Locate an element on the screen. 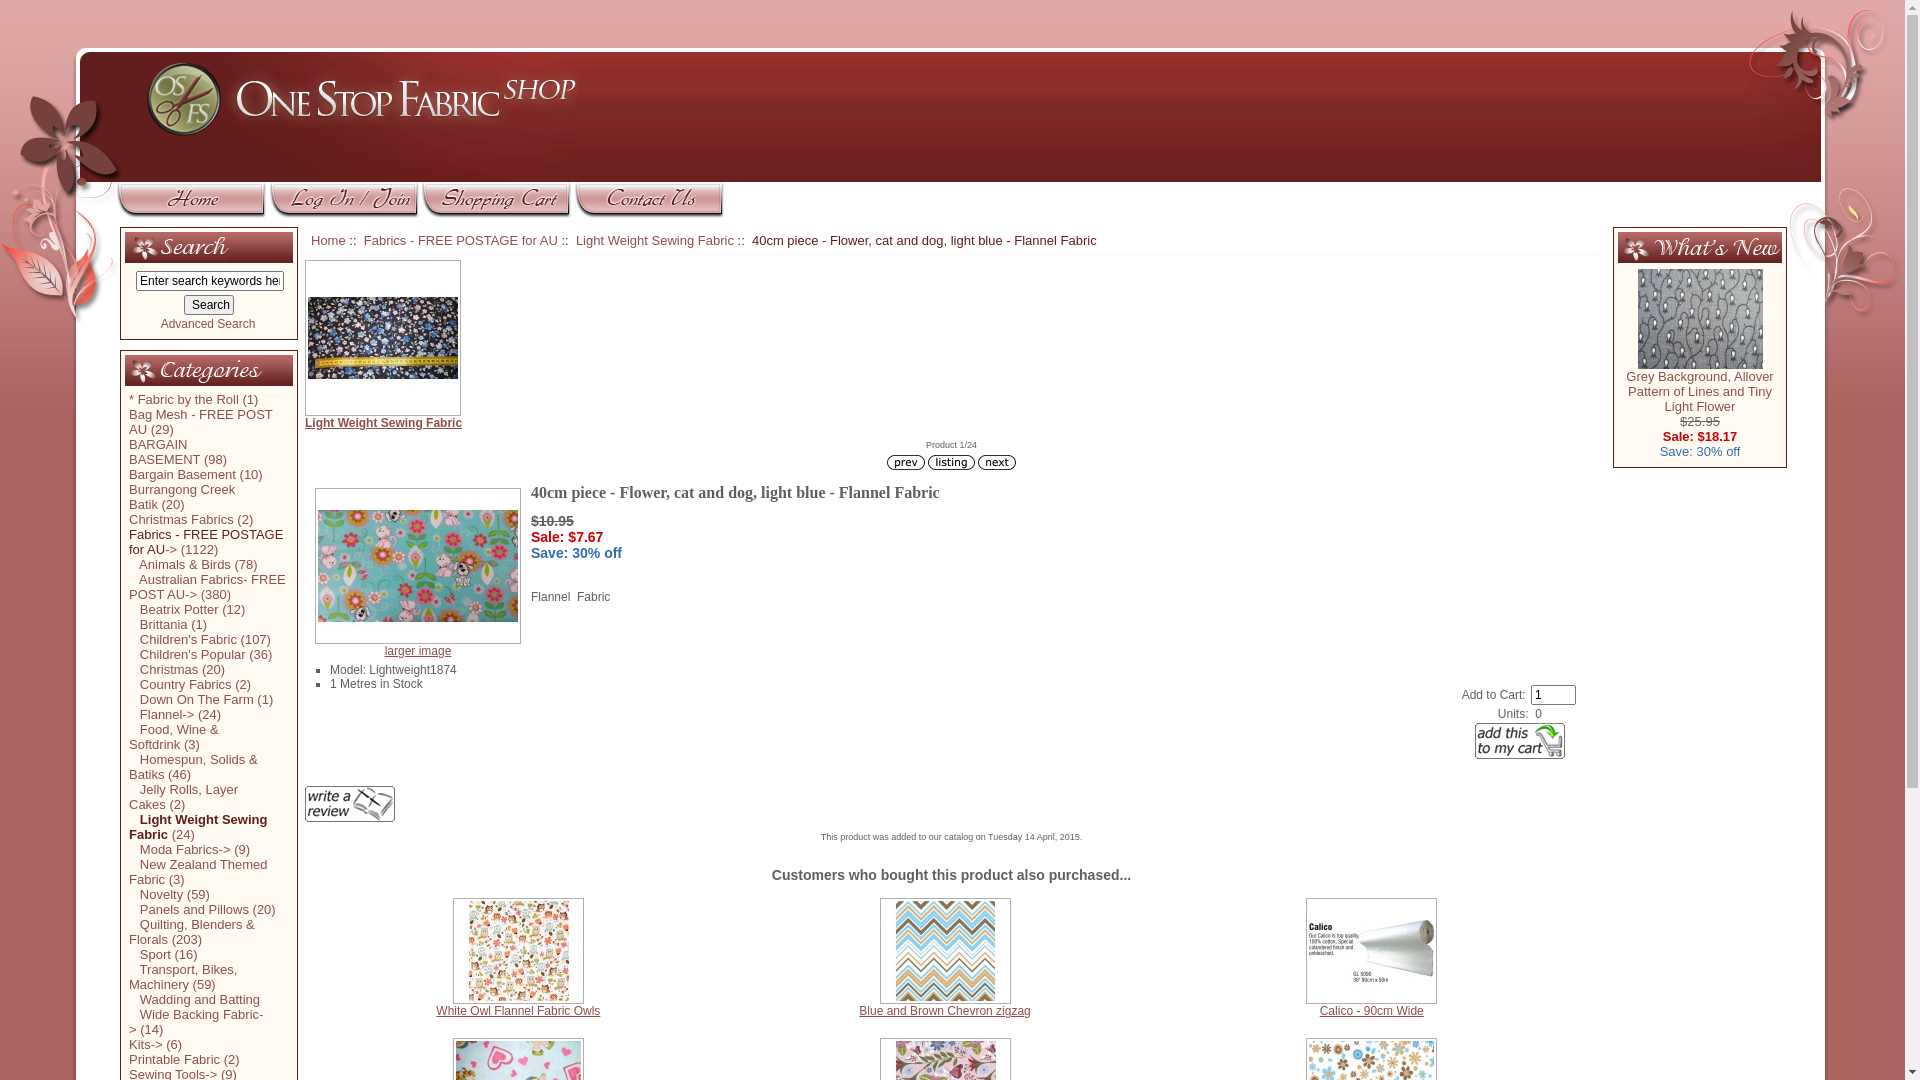   Light Weight Sewing Fabric  is located at coordinates (383, 338).